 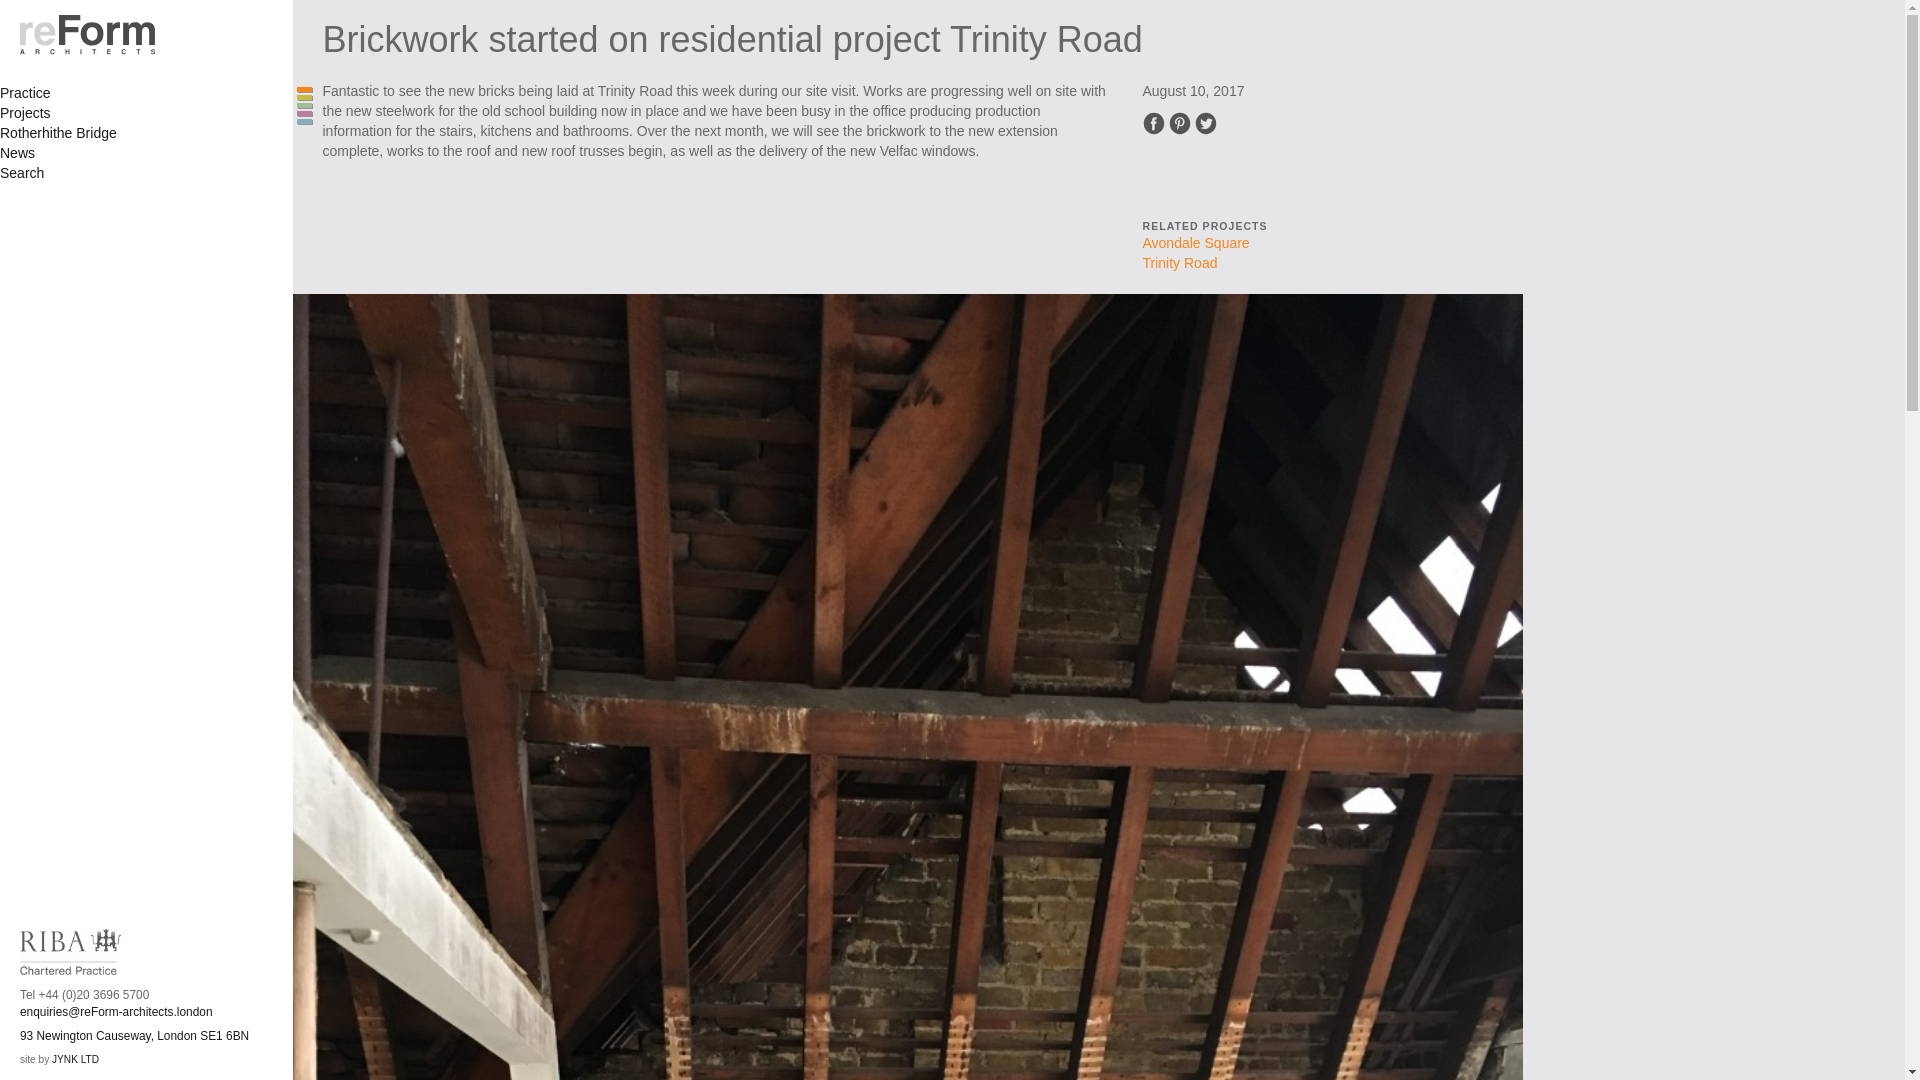 What do you see at coordinates (1180, 122) in the screenshot?
I see `Pinterest` at bounding box center [1180, 122].